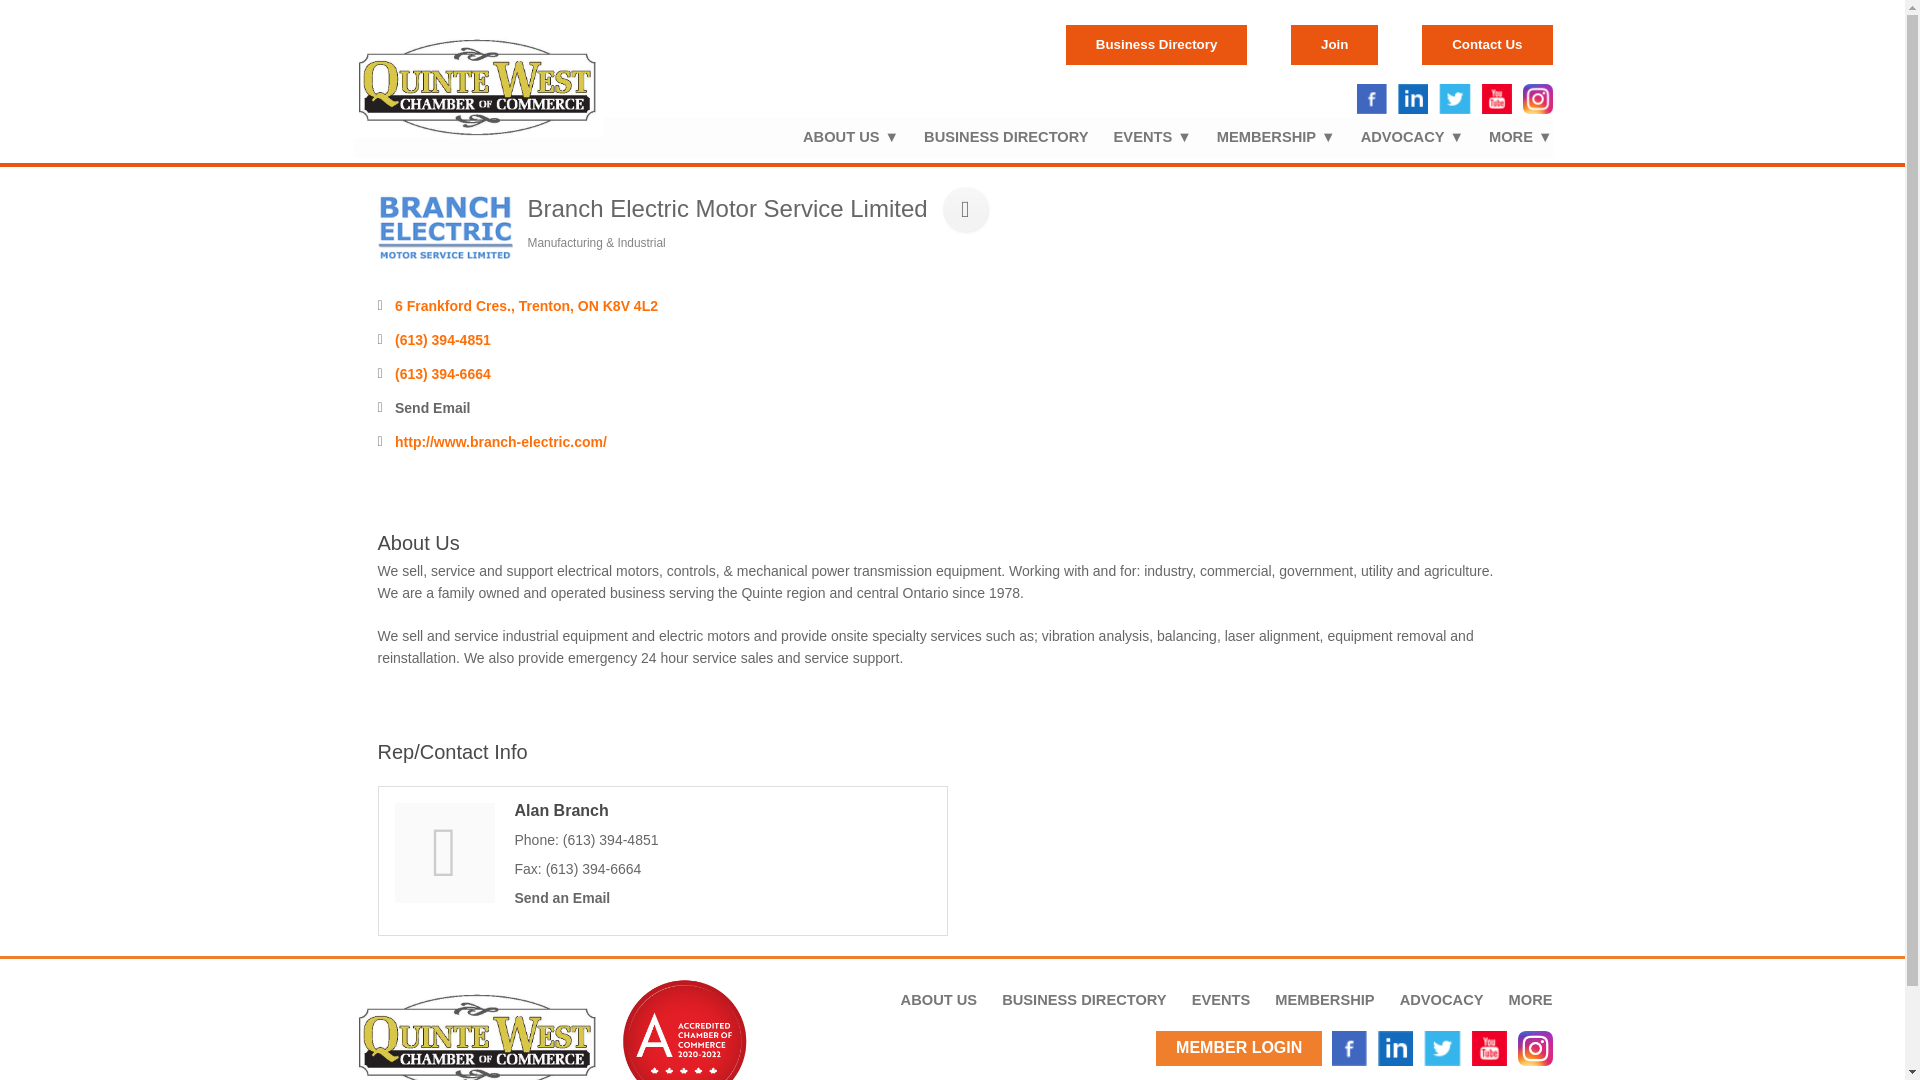 Image resolution: width=1920 pixels, height=1080 pixels. Describe the element at coordinates (1334, 44) in the screenshot. I see `Join` at that location.